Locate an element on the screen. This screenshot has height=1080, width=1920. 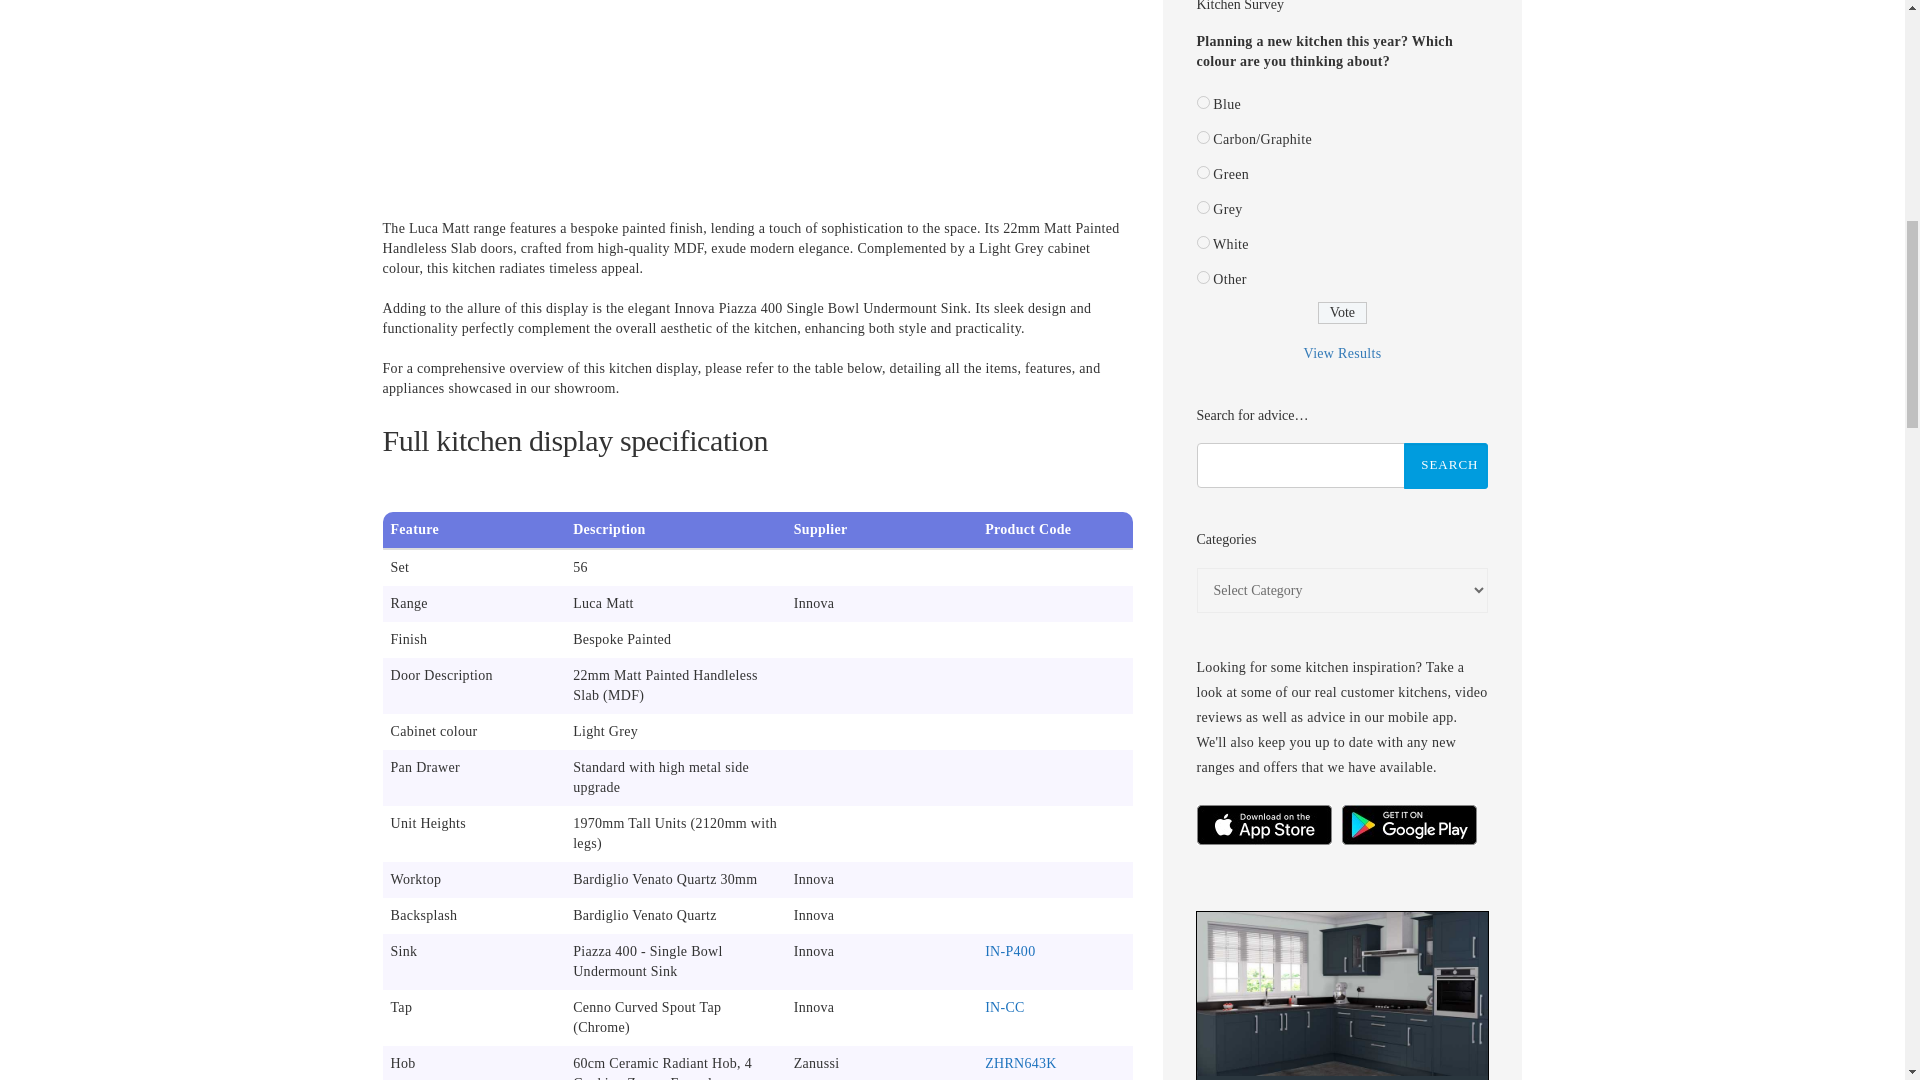
12 is located at coordinates (1202, 242).